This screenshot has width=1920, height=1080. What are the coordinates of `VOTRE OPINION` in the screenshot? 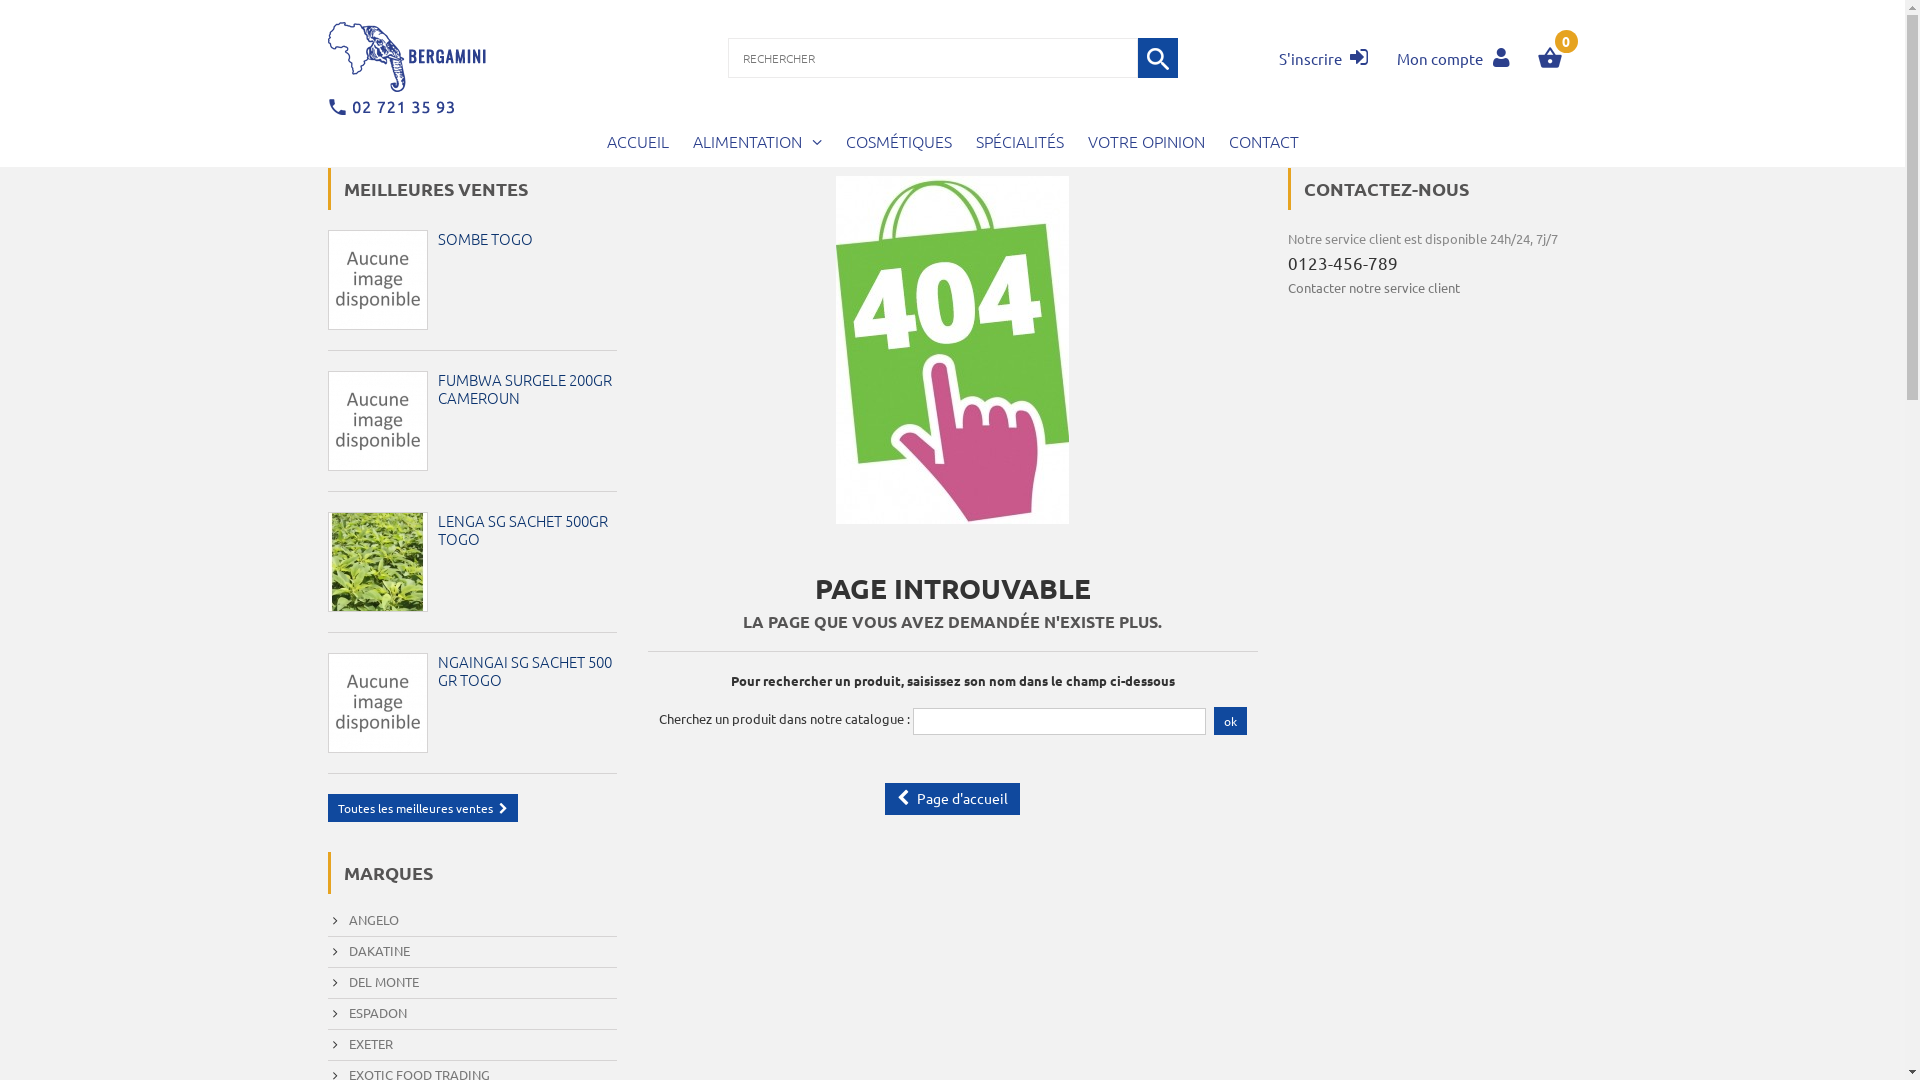 It's located at (1146, 144).